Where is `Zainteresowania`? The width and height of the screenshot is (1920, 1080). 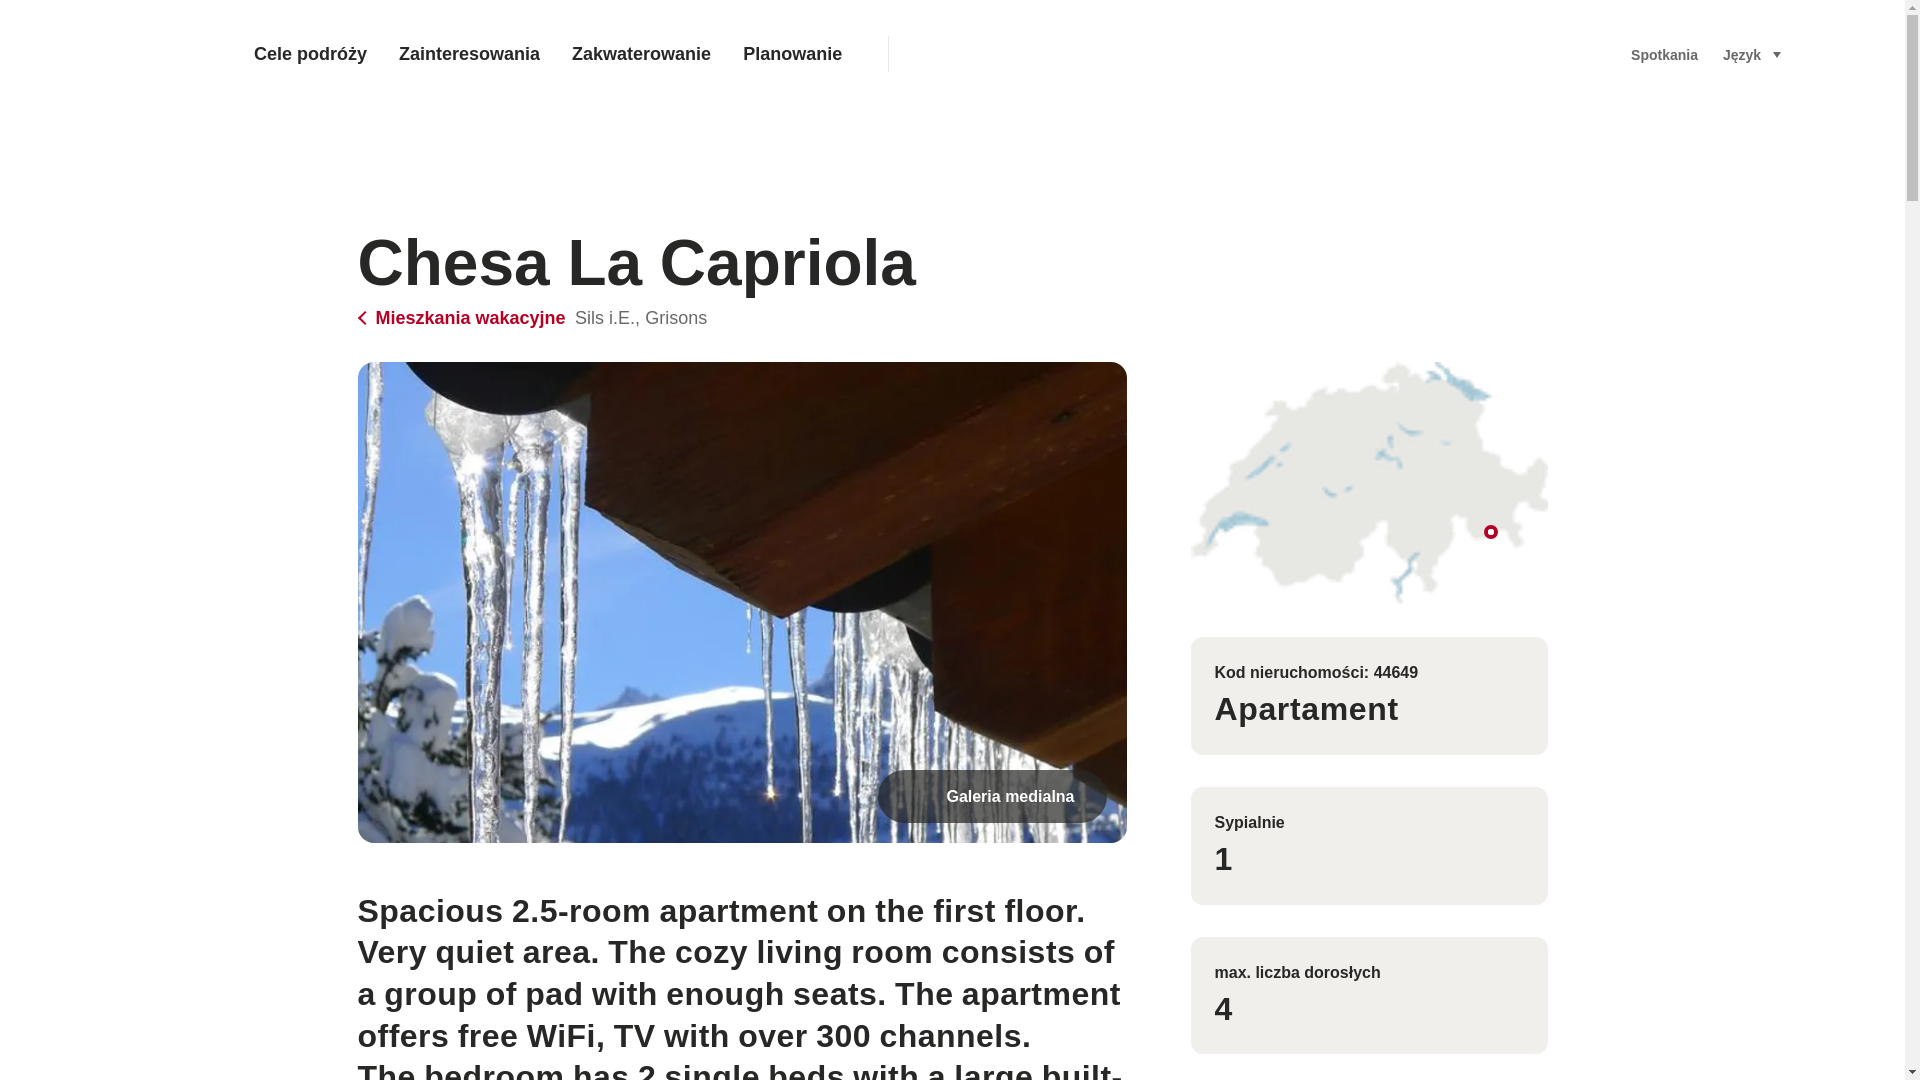 Zainteresowania is located at coordinates (469, 54).